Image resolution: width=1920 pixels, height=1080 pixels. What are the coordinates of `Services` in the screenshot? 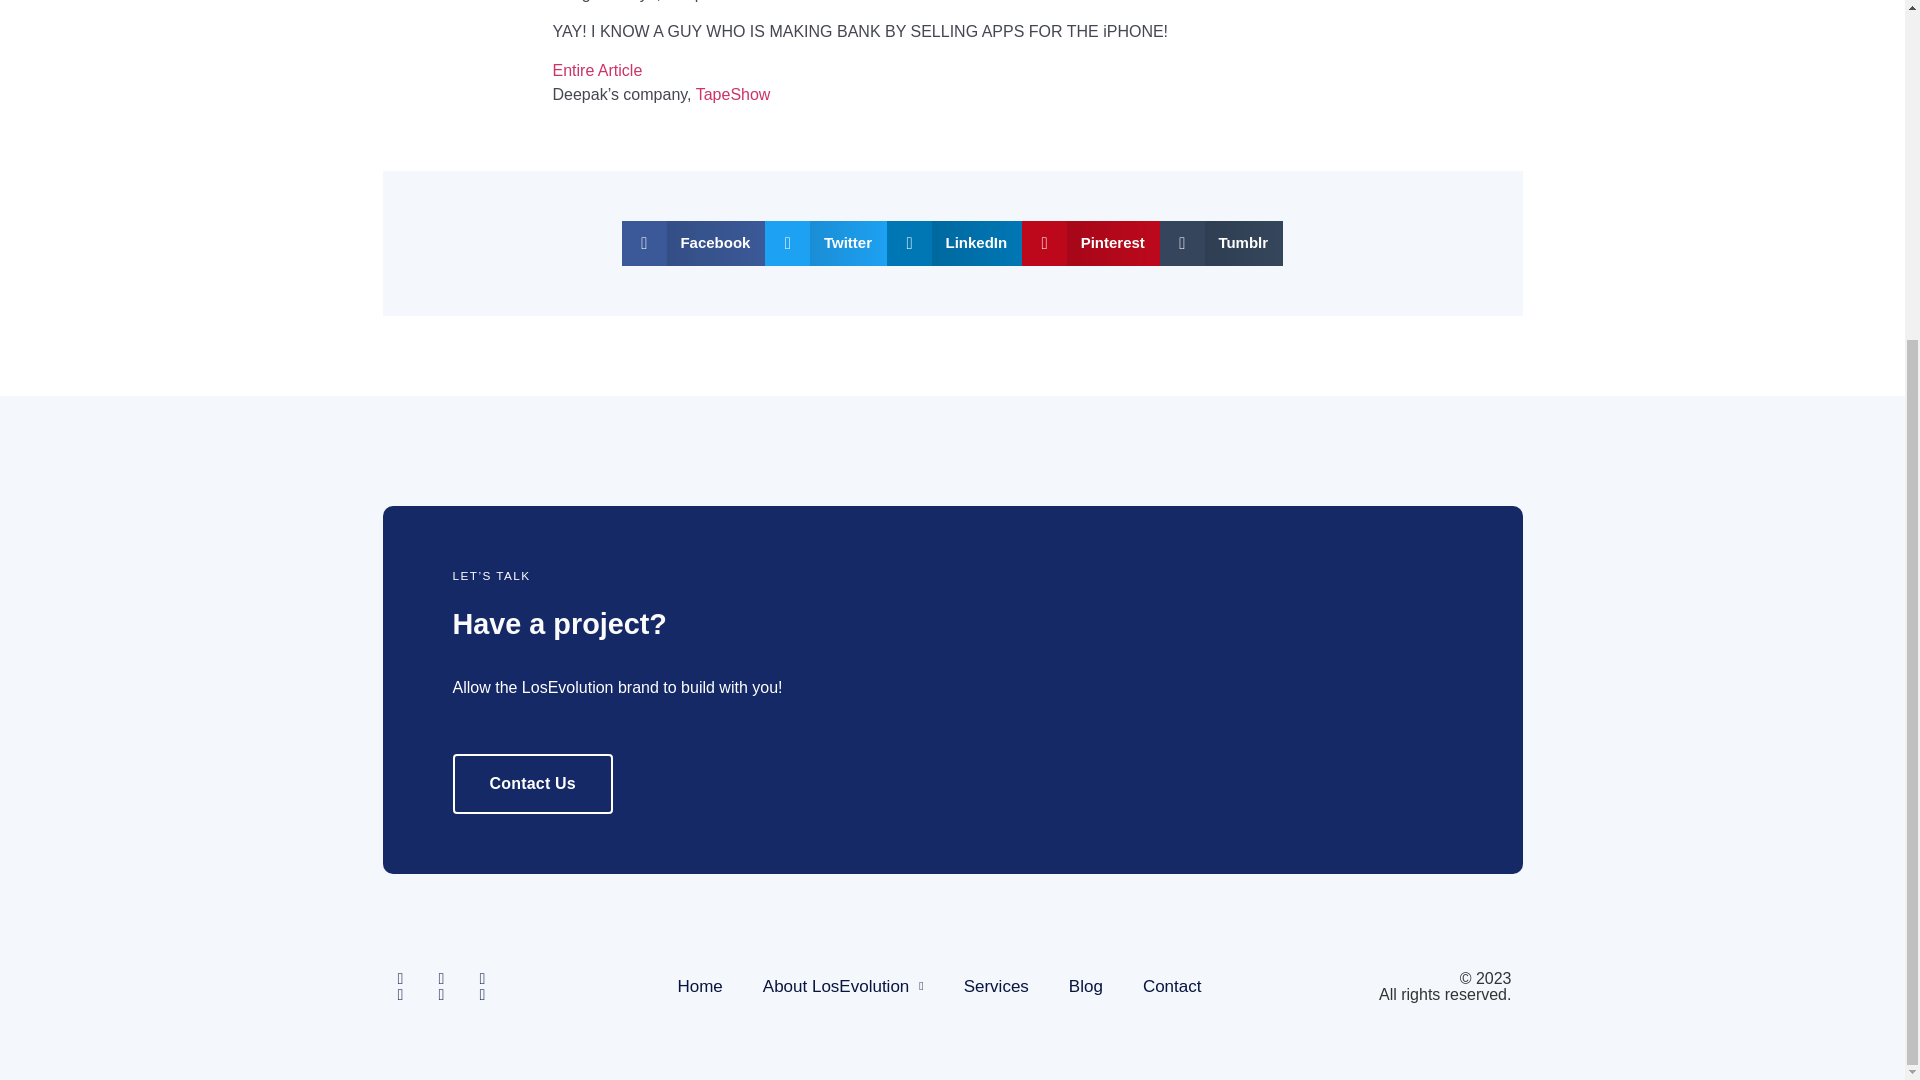 It's located at (996, 986).